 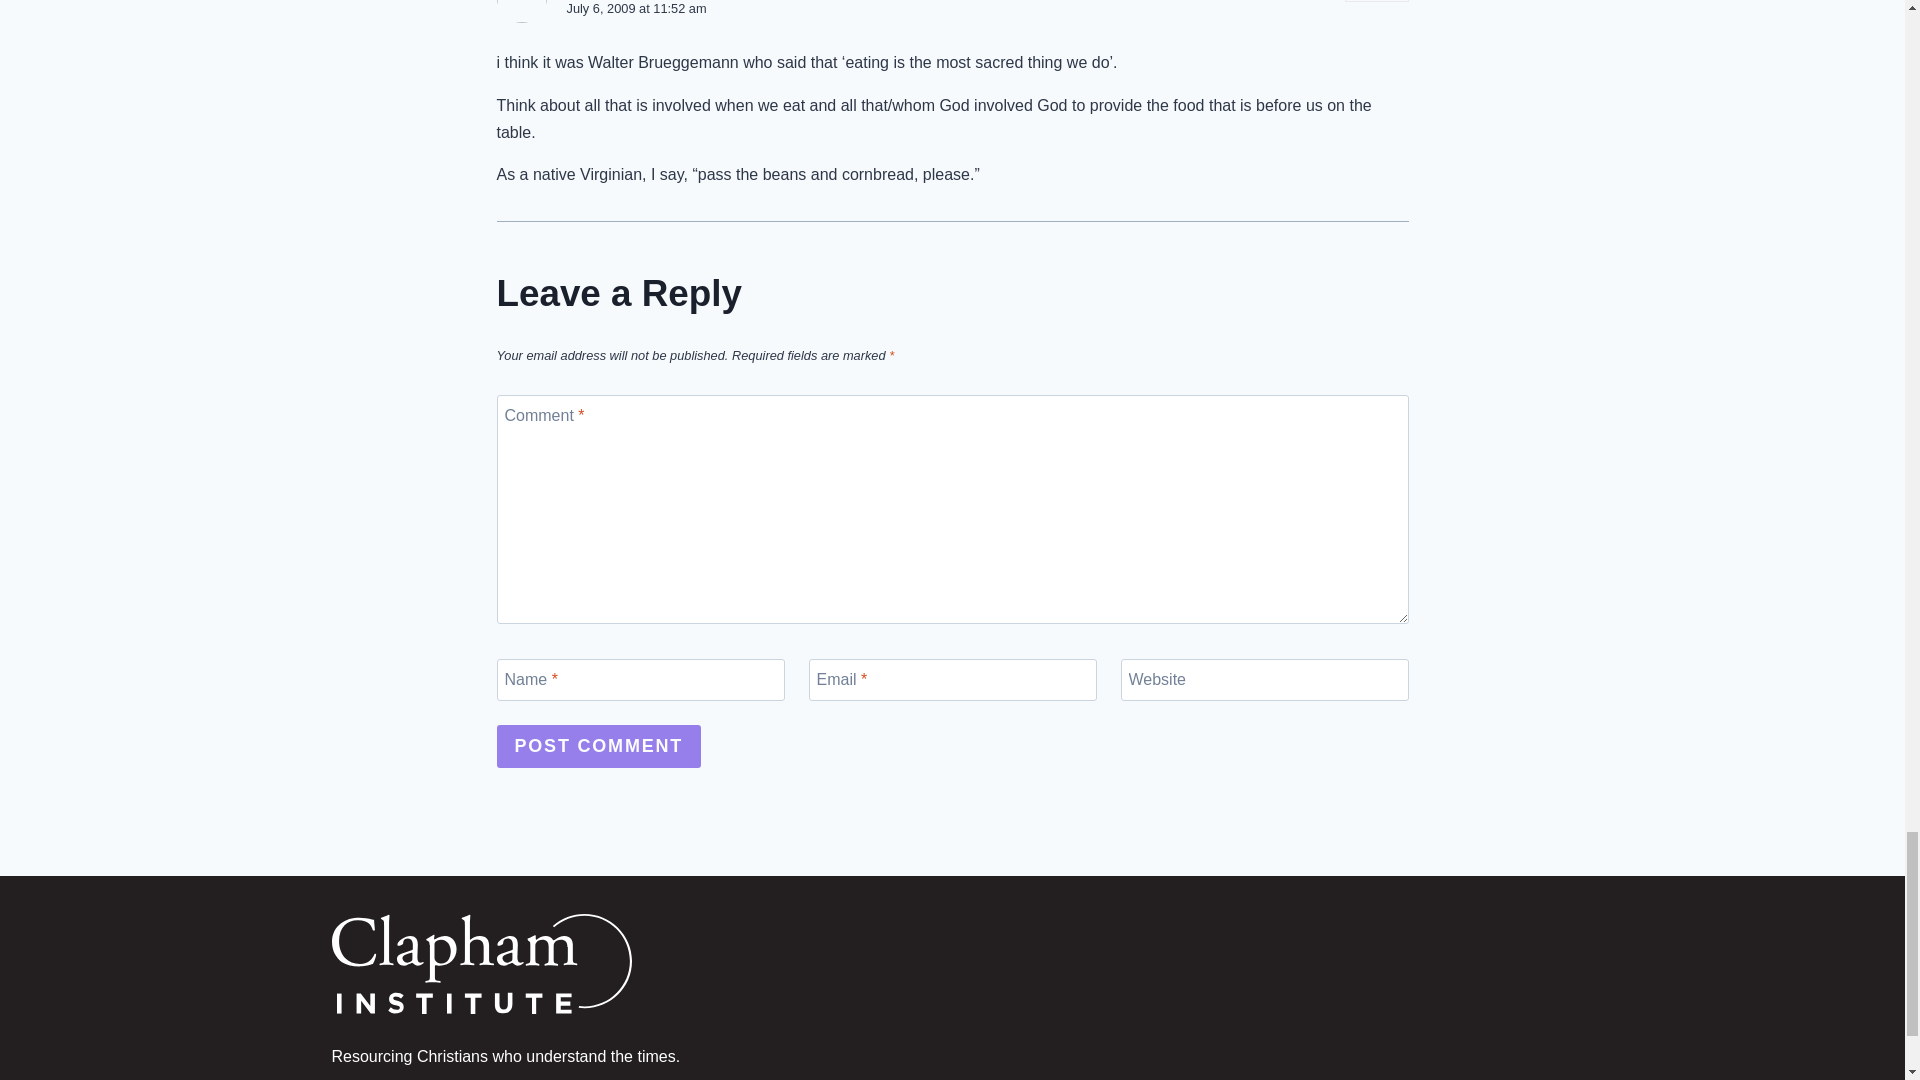 What do you see at coordinates (636, 8) in the screenshot?
I see `July 6, 2009 at 11:52 am` at bounding box center [636, 8].